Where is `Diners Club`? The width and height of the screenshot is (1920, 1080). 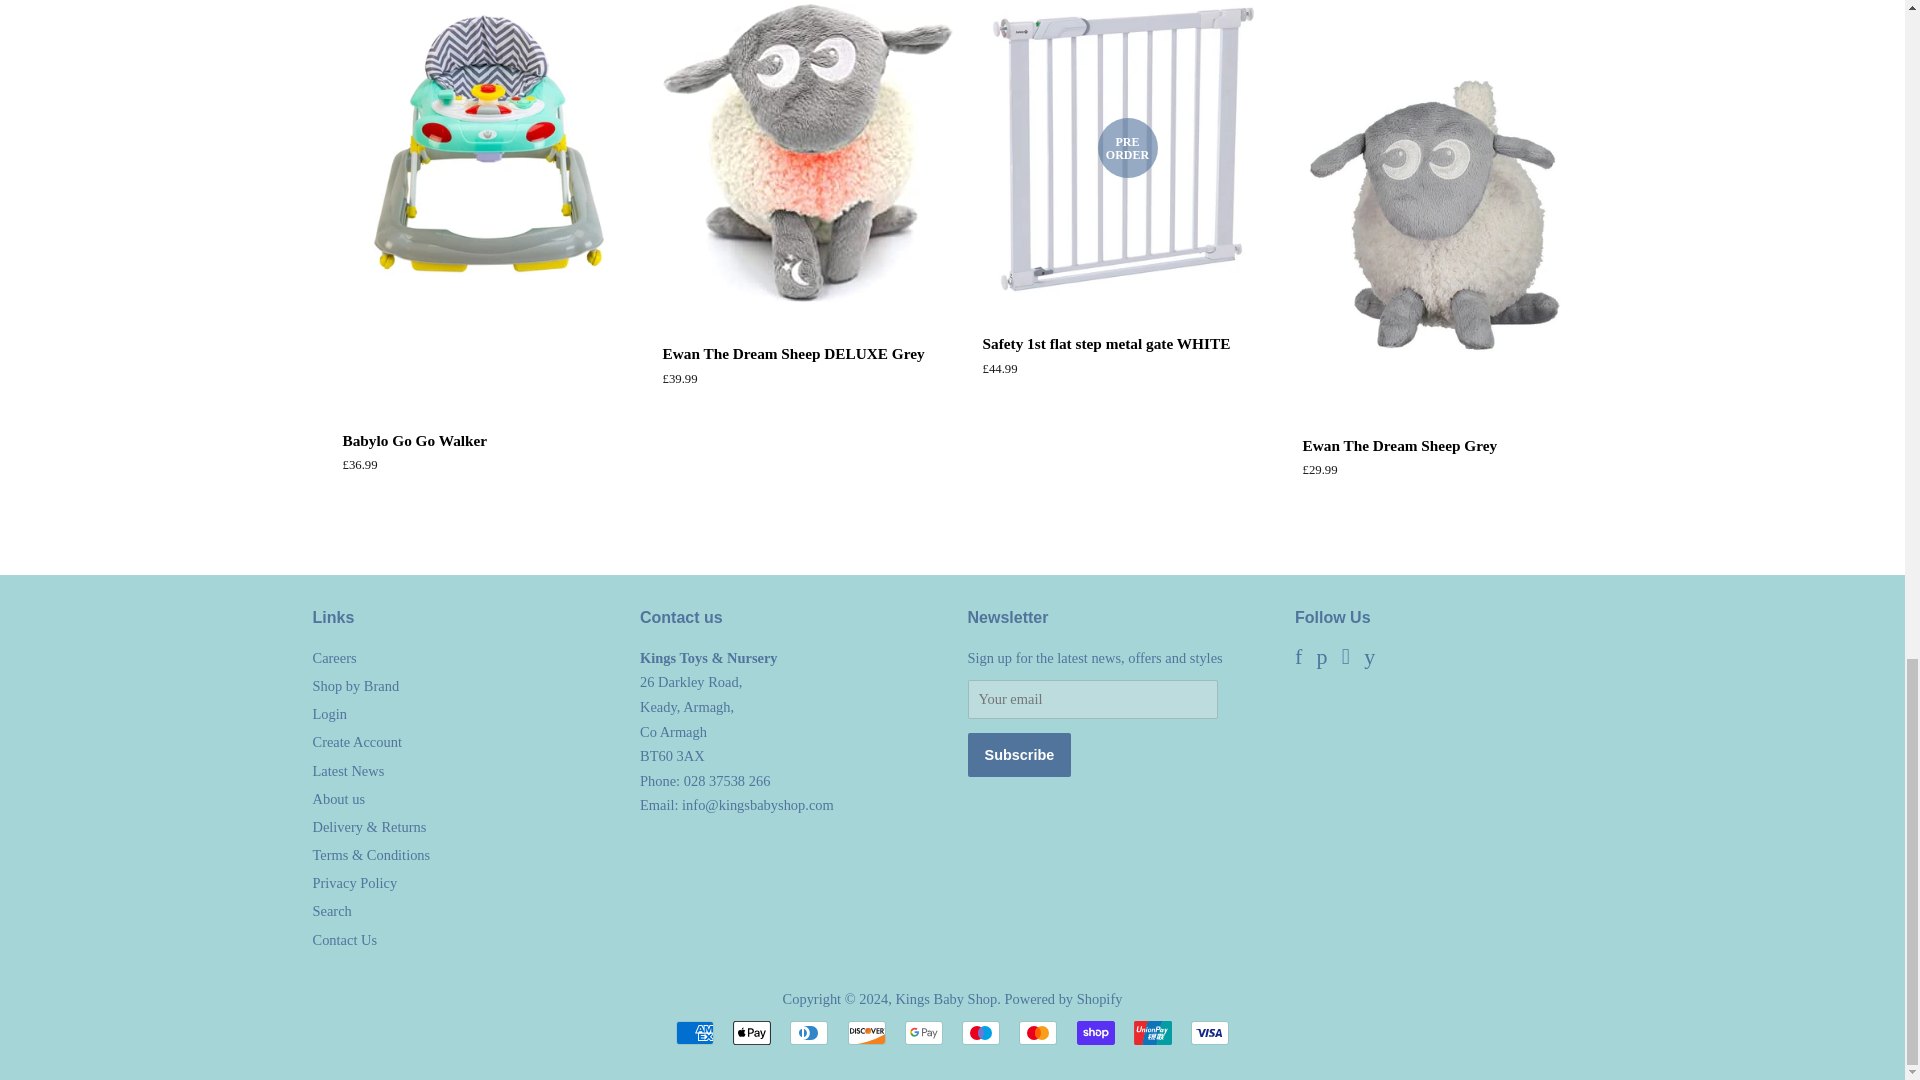
Diners Club is located at coordinates (808, 1032).